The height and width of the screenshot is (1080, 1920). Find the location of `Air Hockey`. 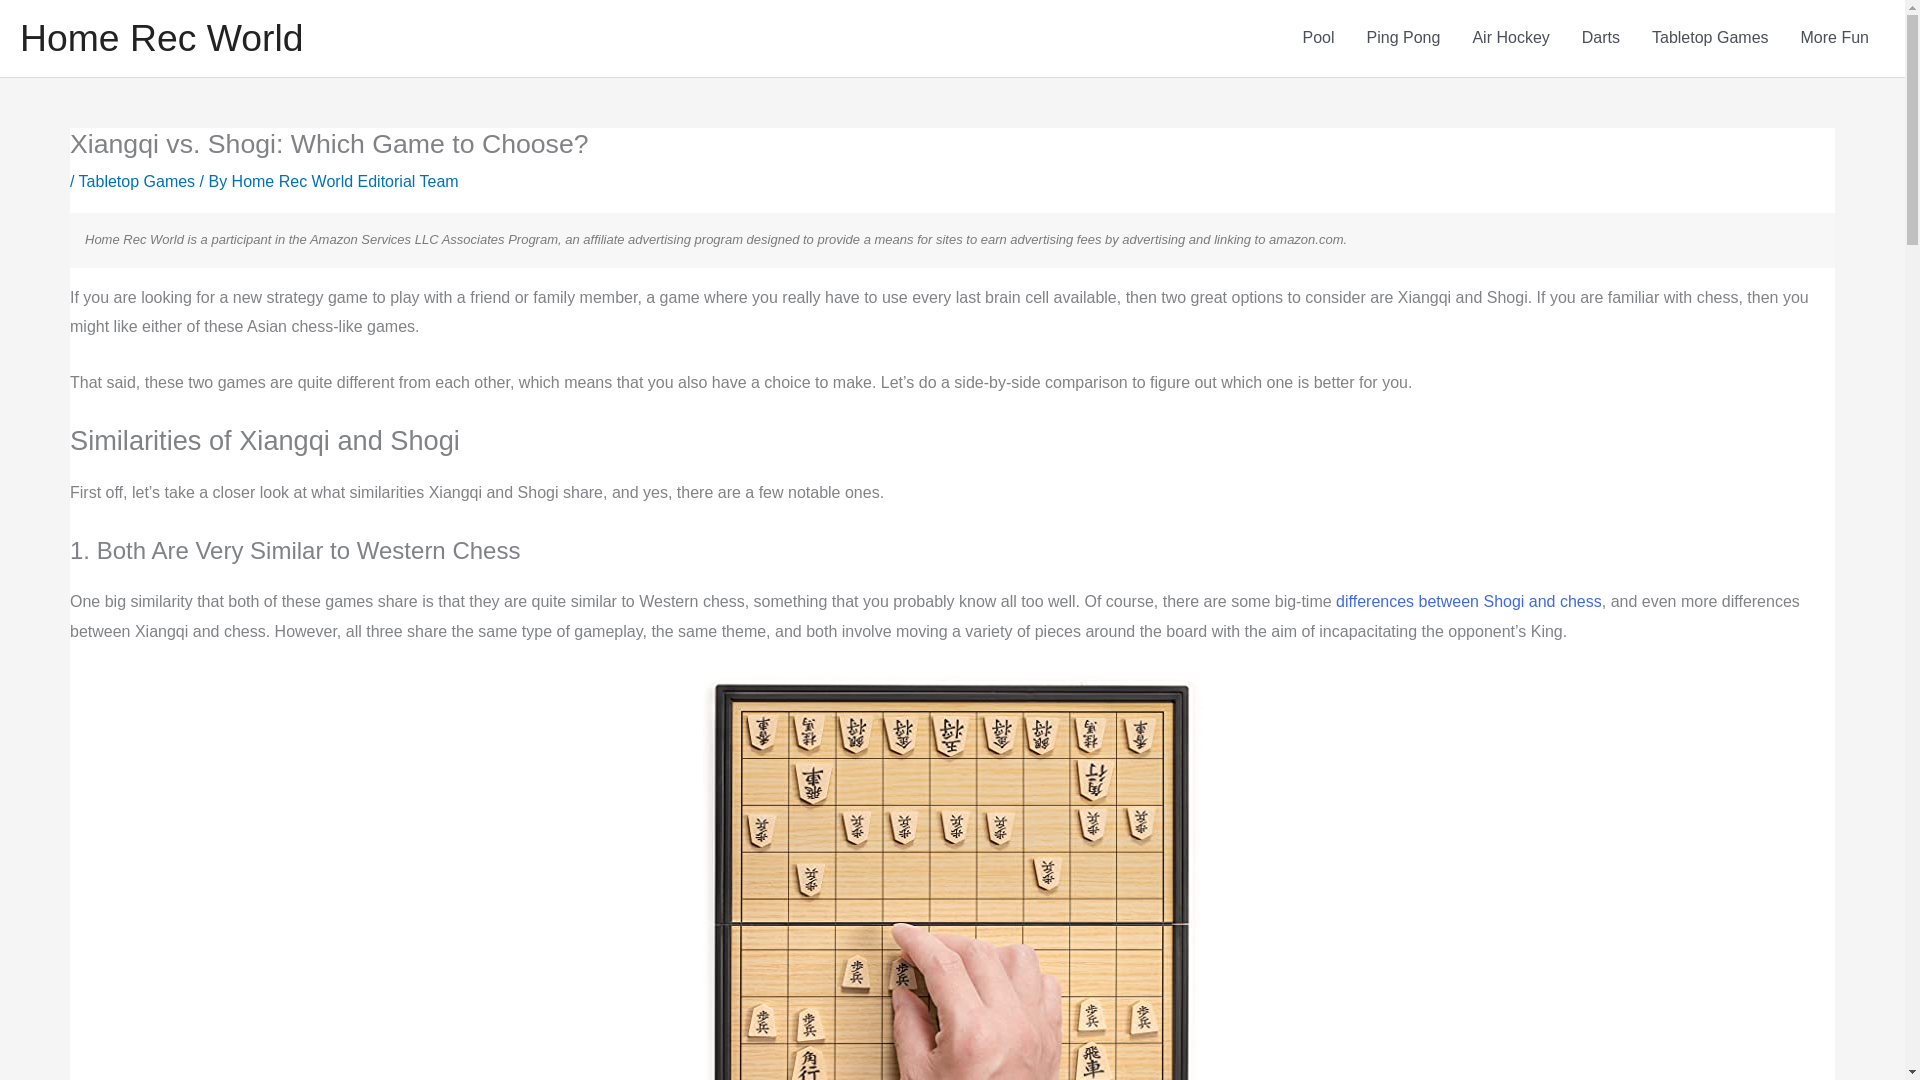

Air Hockey is located at coordinates (1510, 38).